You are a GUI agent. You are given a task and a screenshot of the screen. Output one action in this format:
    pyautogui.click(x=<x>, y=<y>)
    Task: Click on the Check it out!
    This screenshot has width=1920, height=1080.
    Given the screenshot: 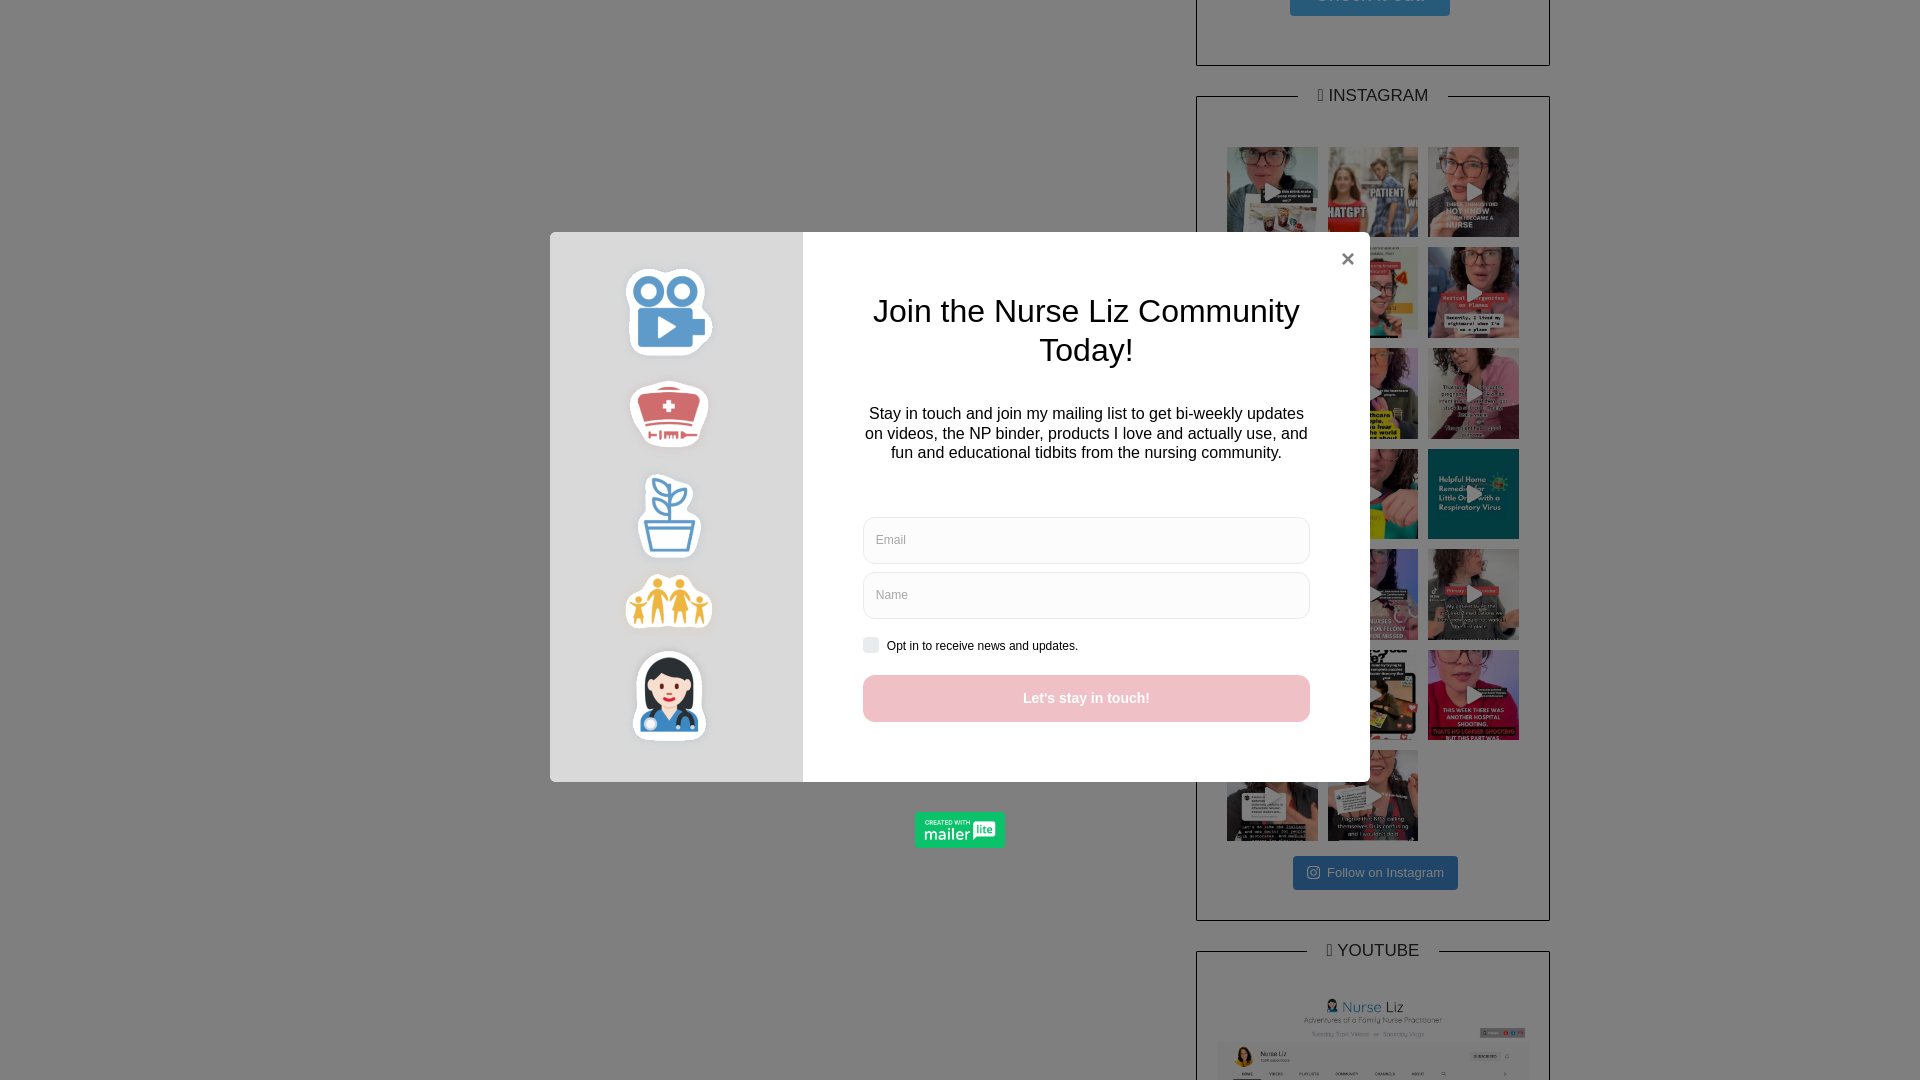 What is the action you would take?
    pyautogui.click(x=1370, y=8)
    